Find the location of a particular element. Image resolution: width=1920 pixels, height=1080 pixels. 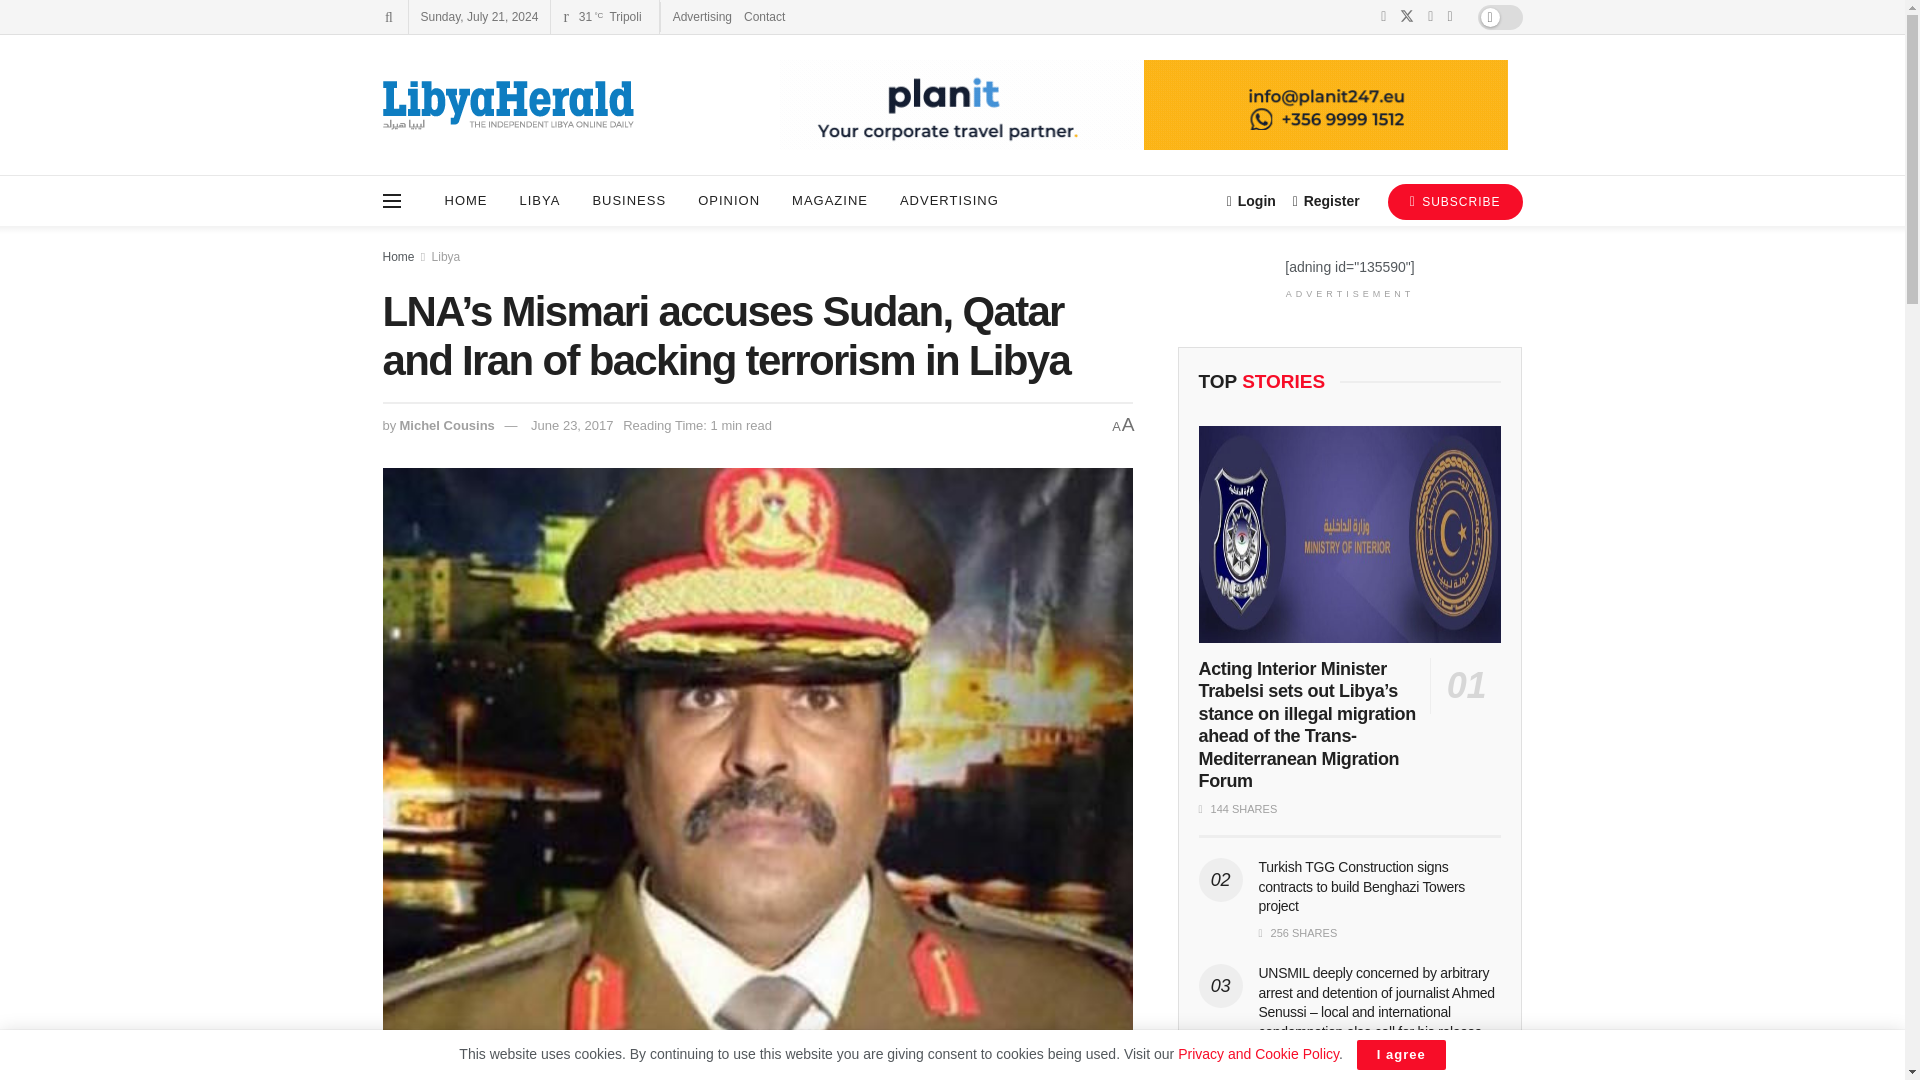

SUBSCRIBE is located at coordinates (1455, 202).